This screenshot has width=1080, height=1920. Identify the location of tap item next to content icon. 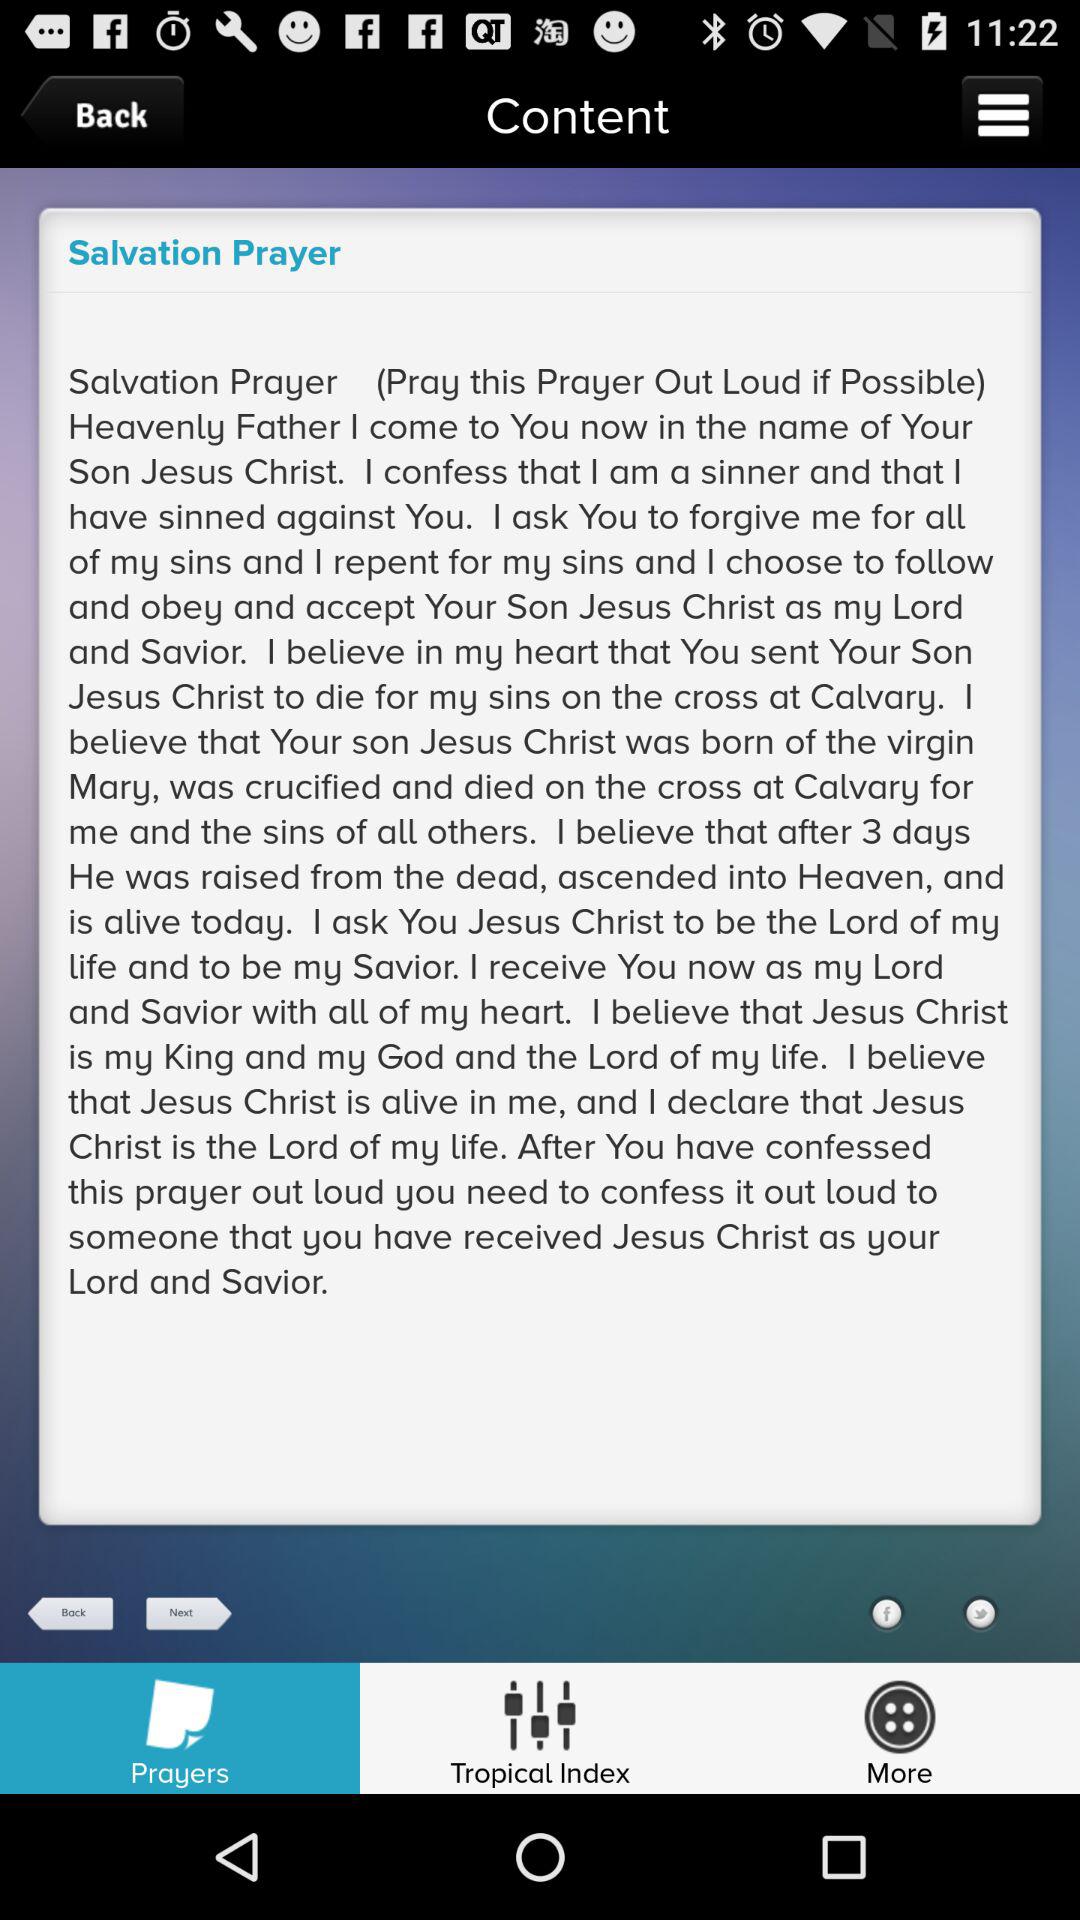
(107, 114).